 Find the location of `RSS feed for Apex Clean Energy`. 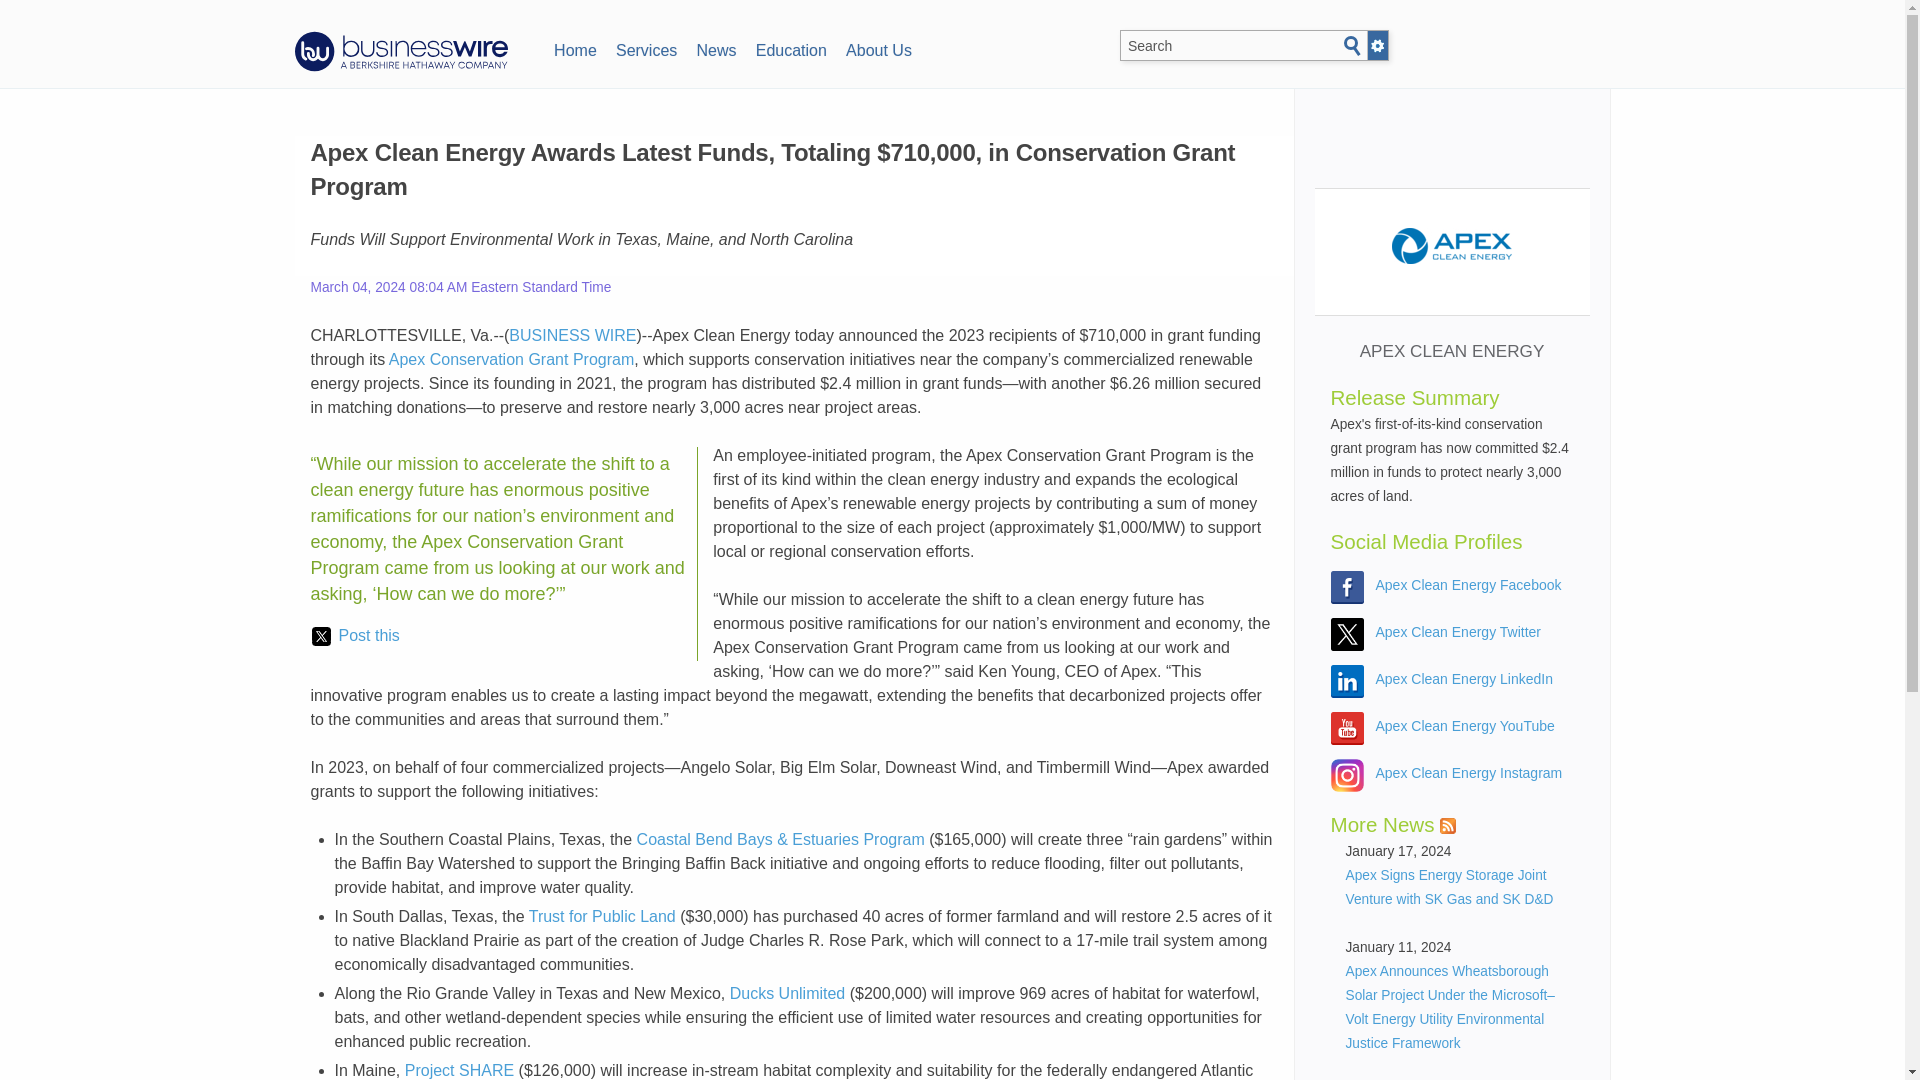

RSS feed for Apex Clean Energy is located at coordinates (1448, 825).